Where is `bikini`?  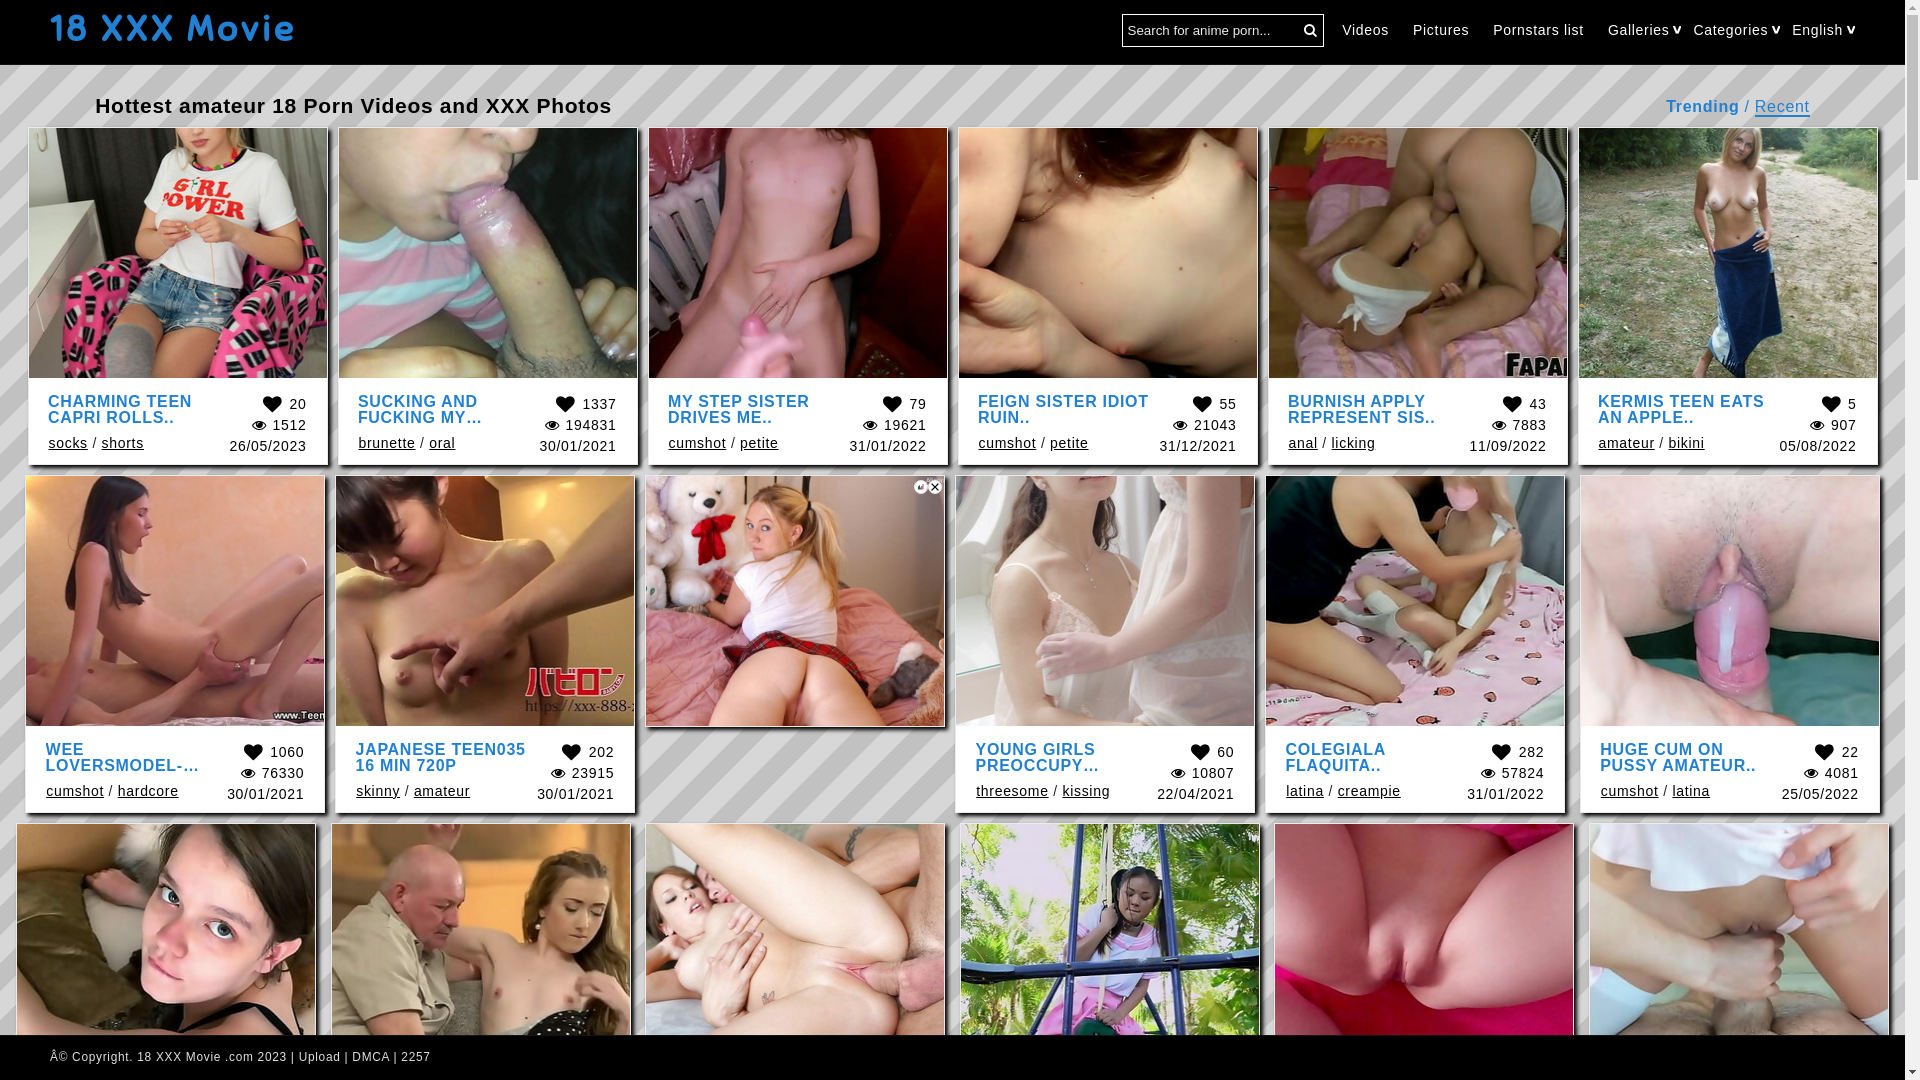
bikini is located at coordinates (1687, 443).